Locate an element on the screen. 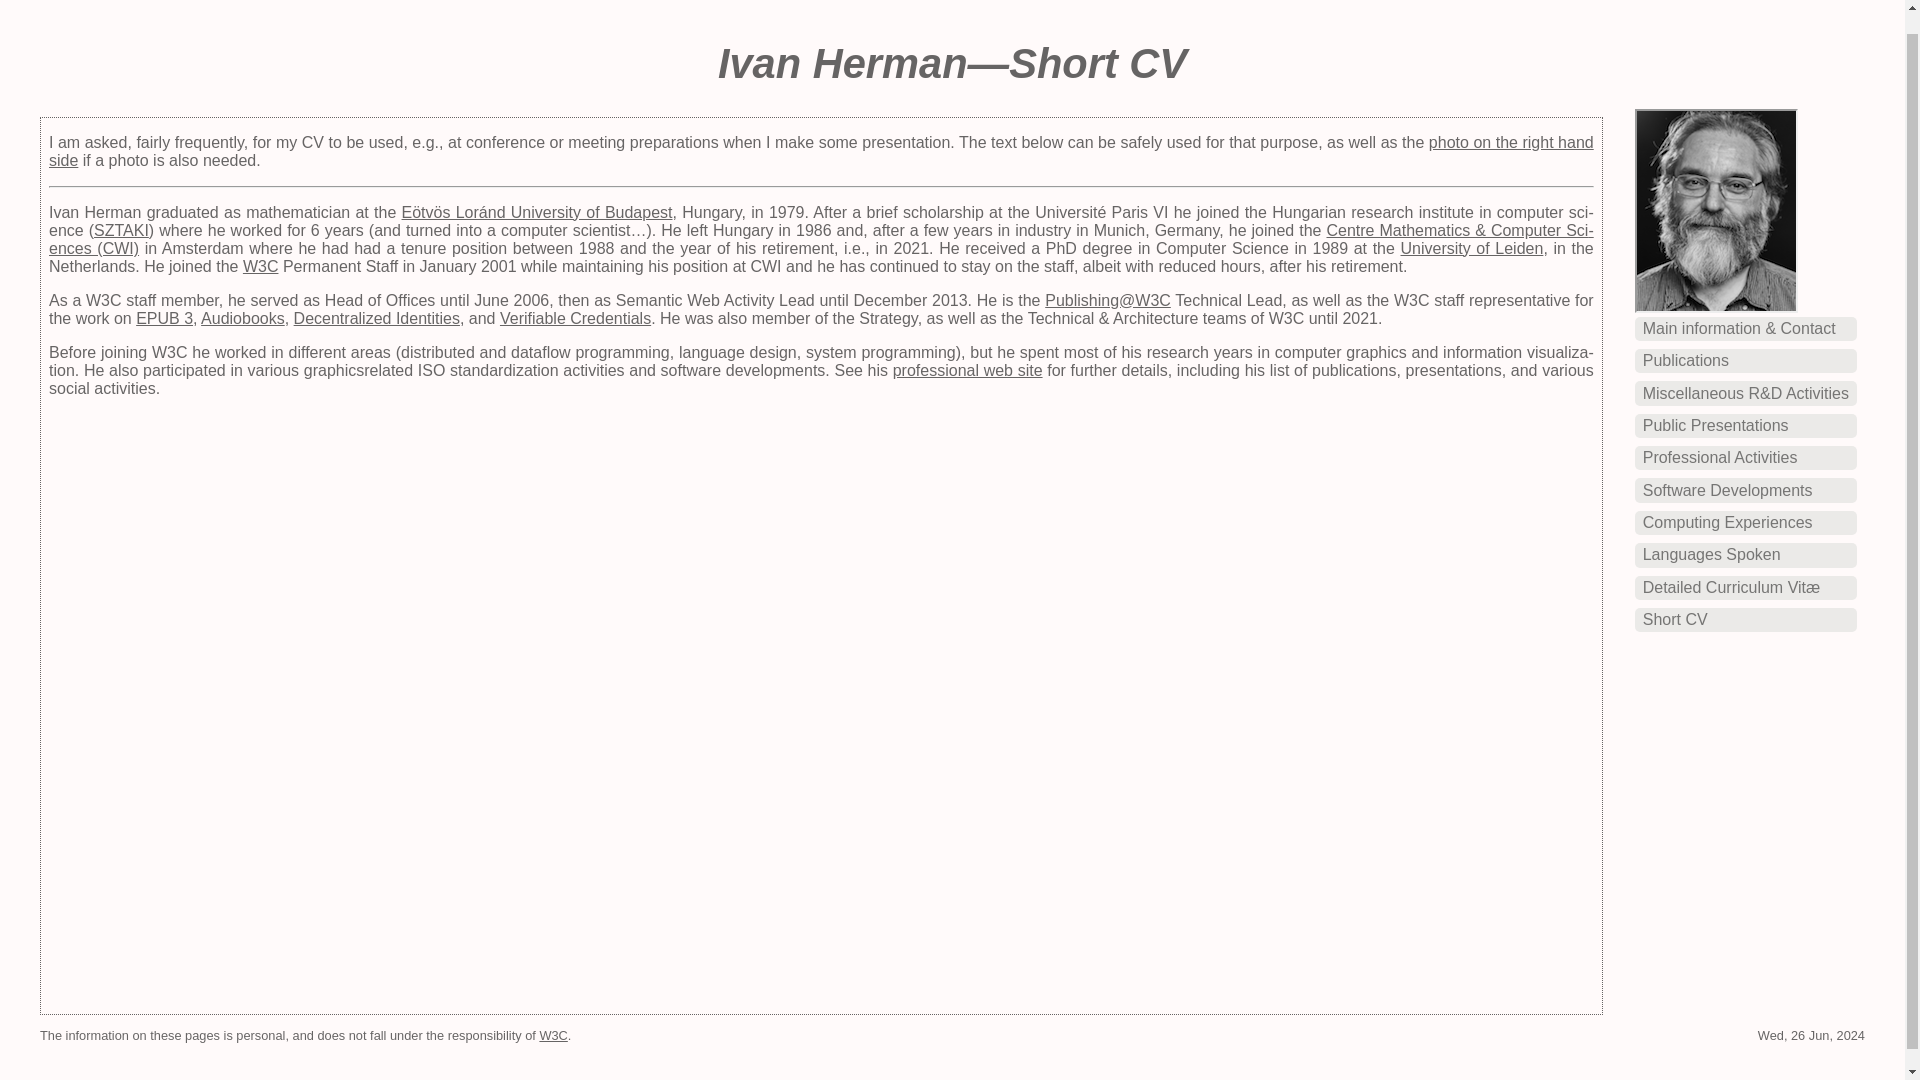 This screenshot has height=1080, width=1920. EPUB 3 is located at coordinates (164, 318).